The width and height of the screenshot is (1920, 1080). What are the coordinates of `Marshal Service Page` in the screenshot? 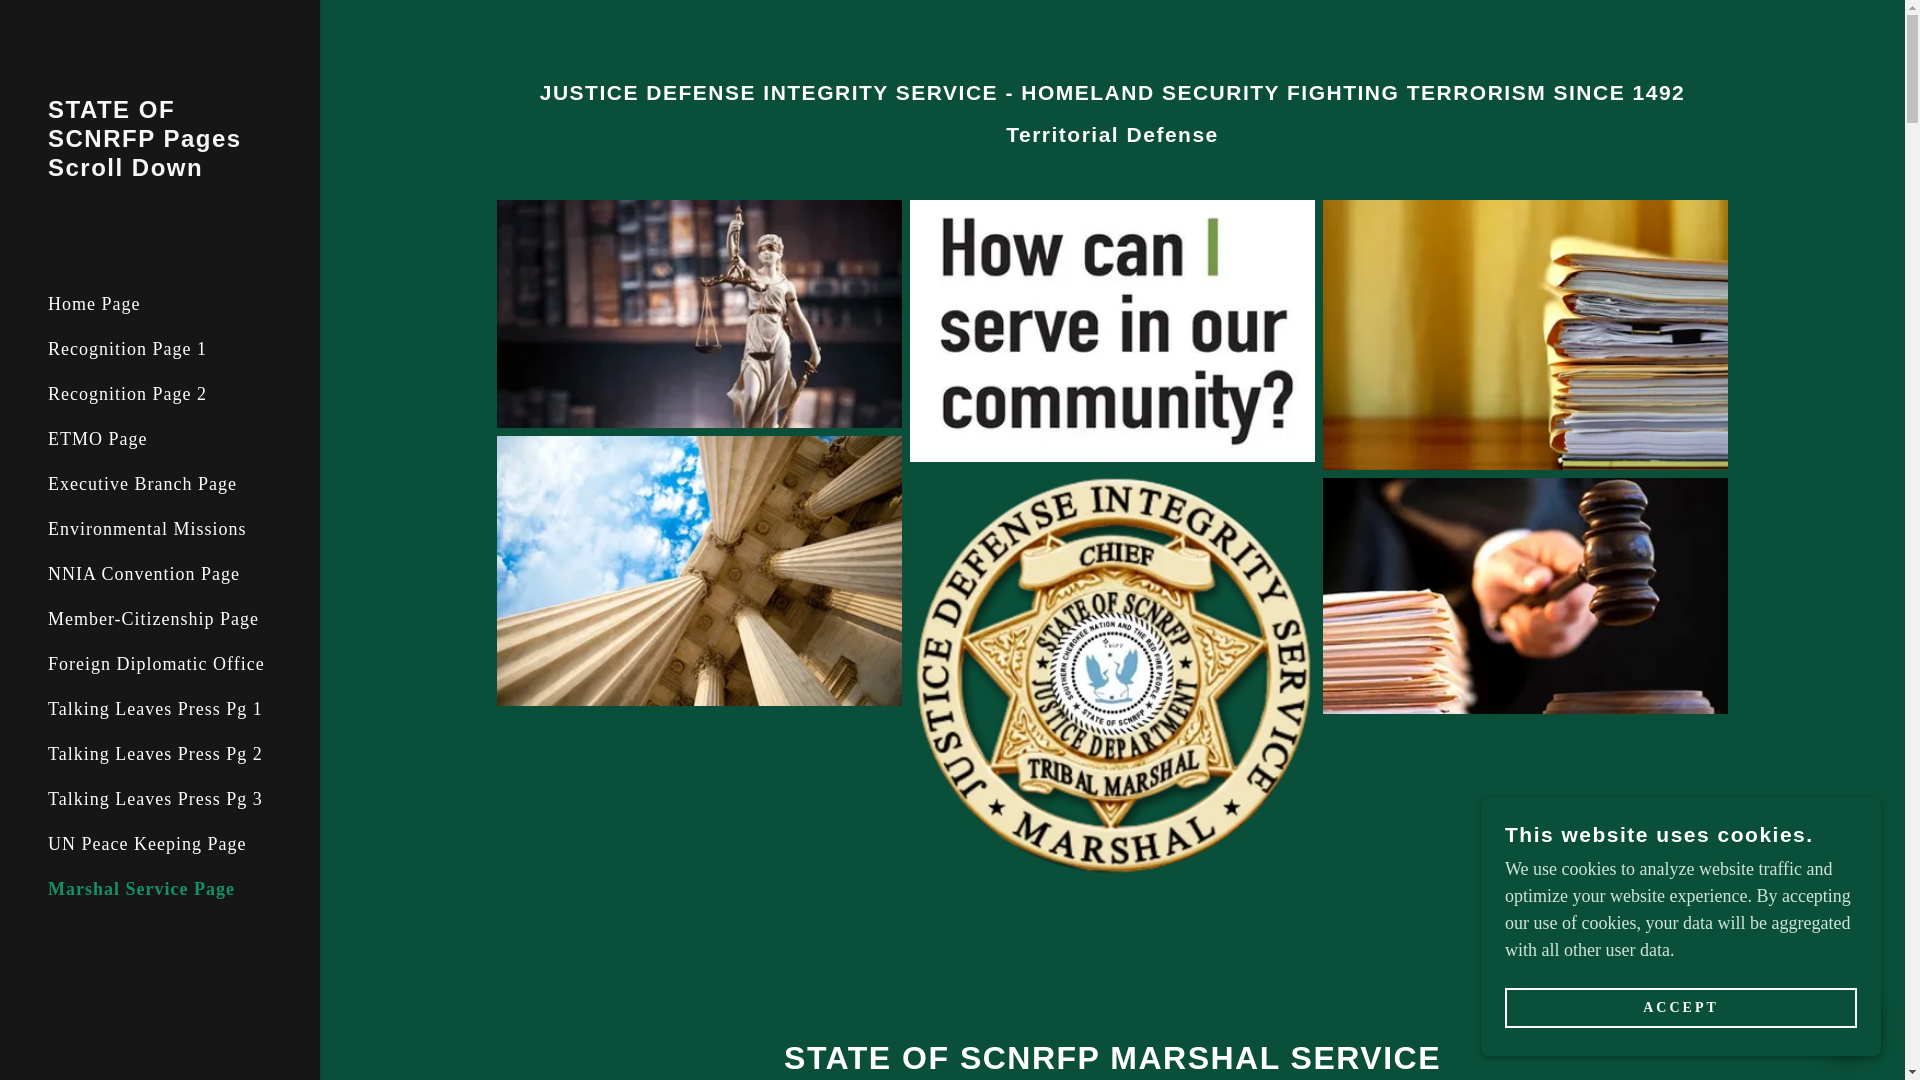 It's located at (141, 888).